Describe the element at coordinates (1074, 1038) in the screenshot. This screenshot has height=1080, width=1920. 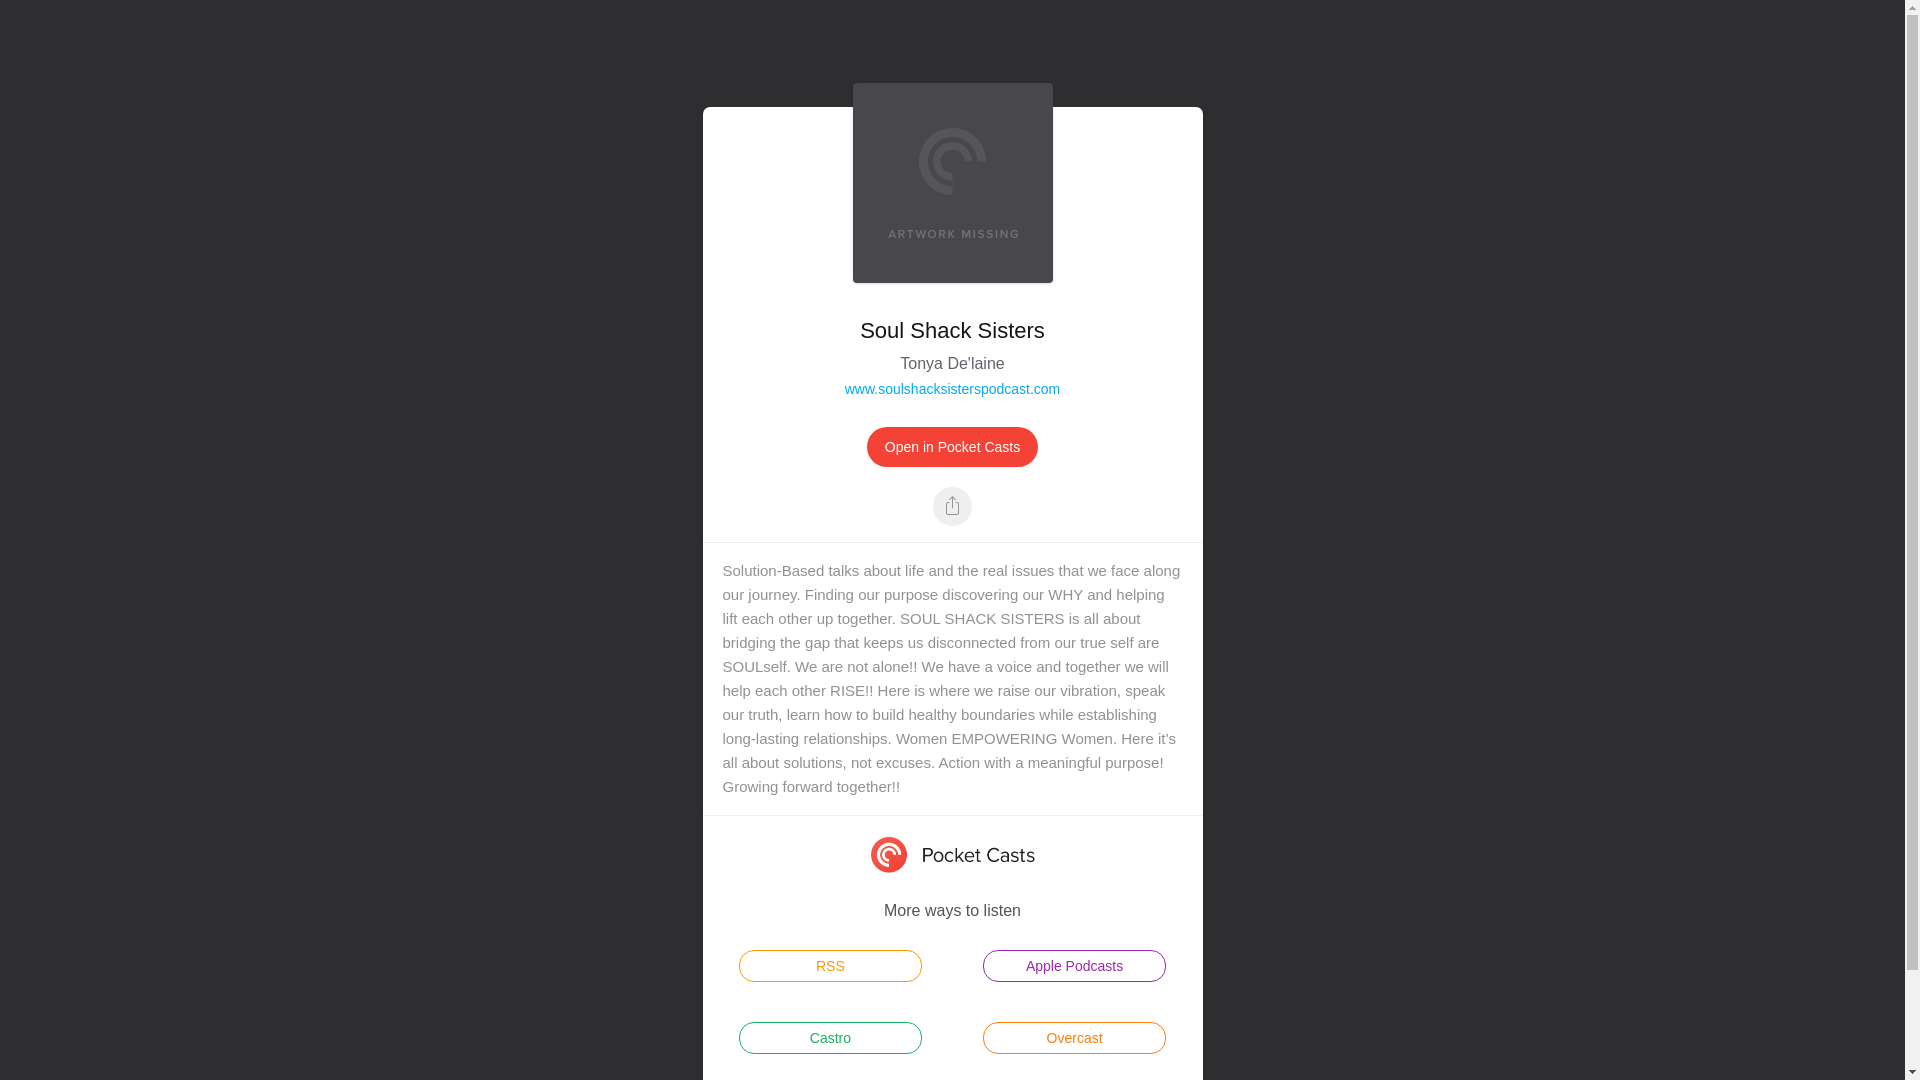
I see `Overcast` at that location.